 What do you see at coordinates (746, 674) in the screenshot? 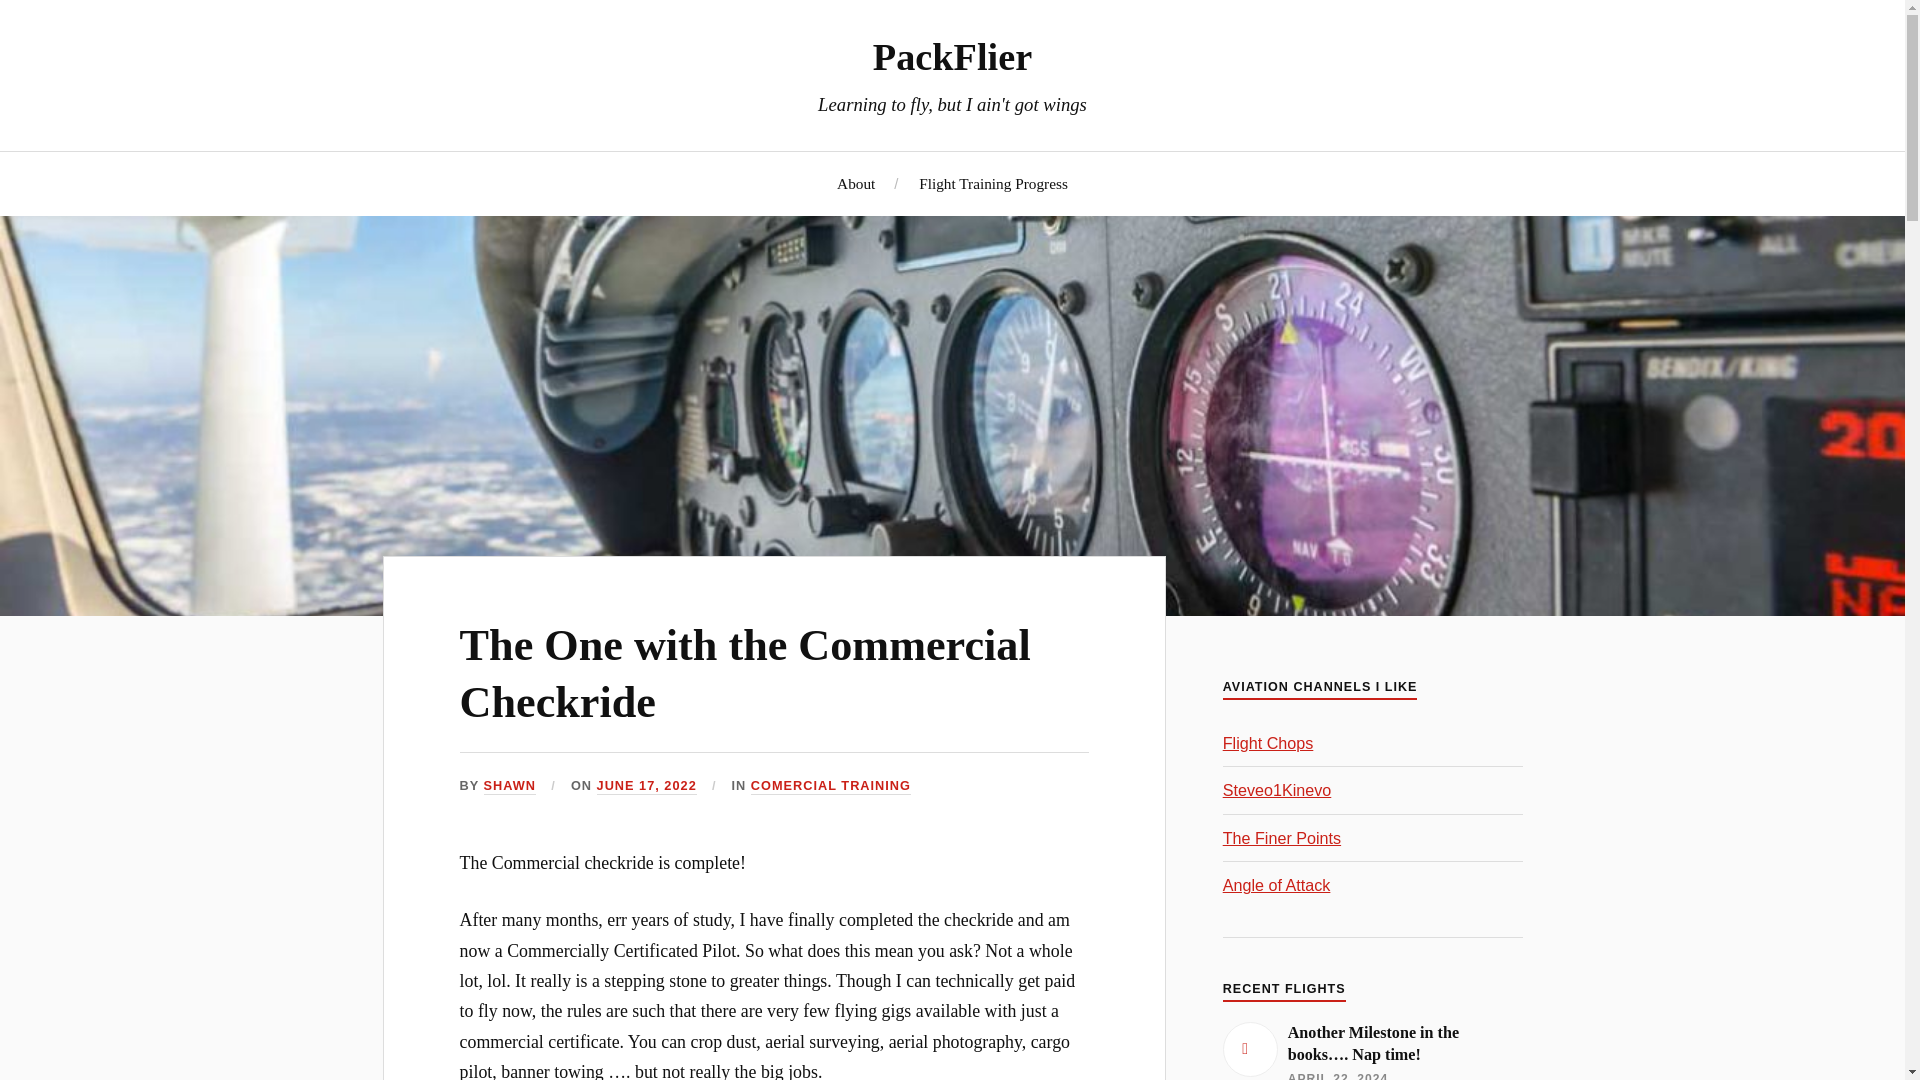
I see `The One with the Commercial Checkride` at bounding box center [746, 674].